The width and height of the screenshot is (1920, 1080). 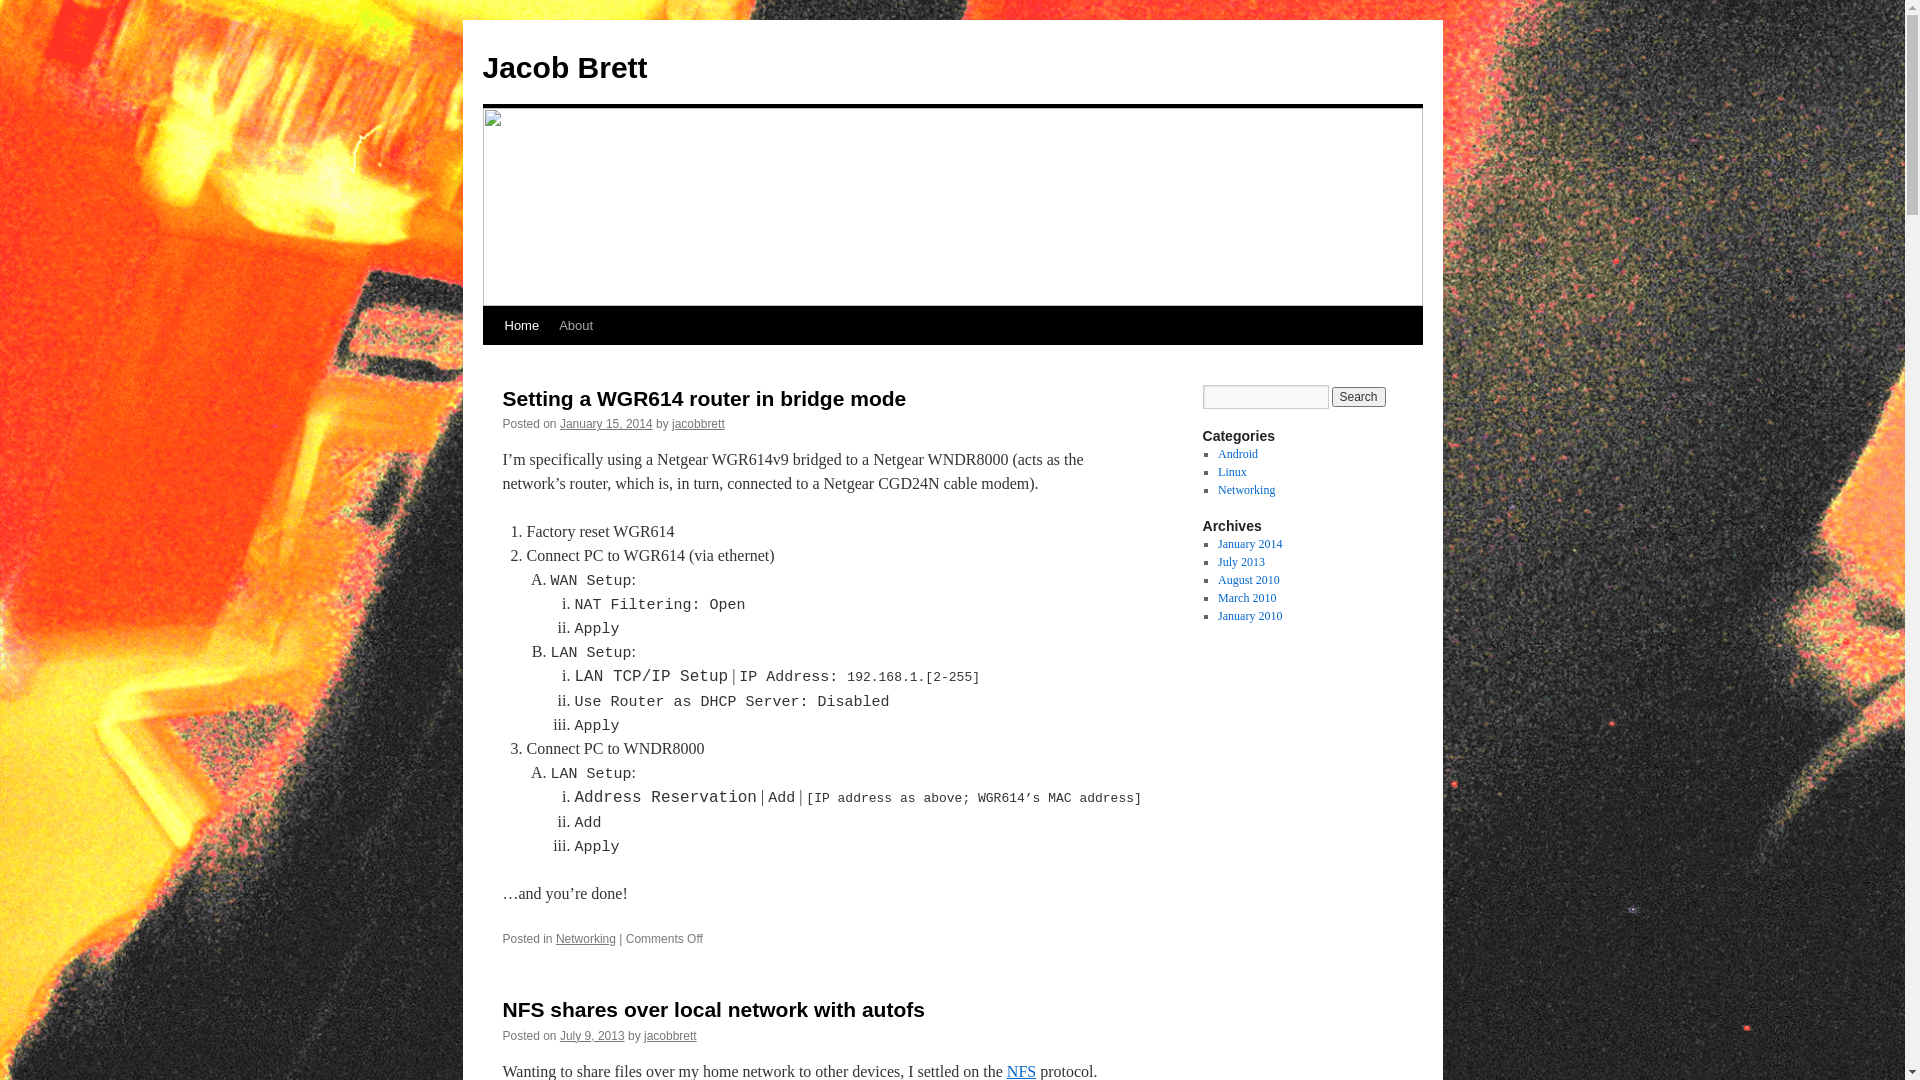 What do you see at coordinates (564, 68) in the screenshot?
I see `Jacob Brett` at bounding box center [564, 68].